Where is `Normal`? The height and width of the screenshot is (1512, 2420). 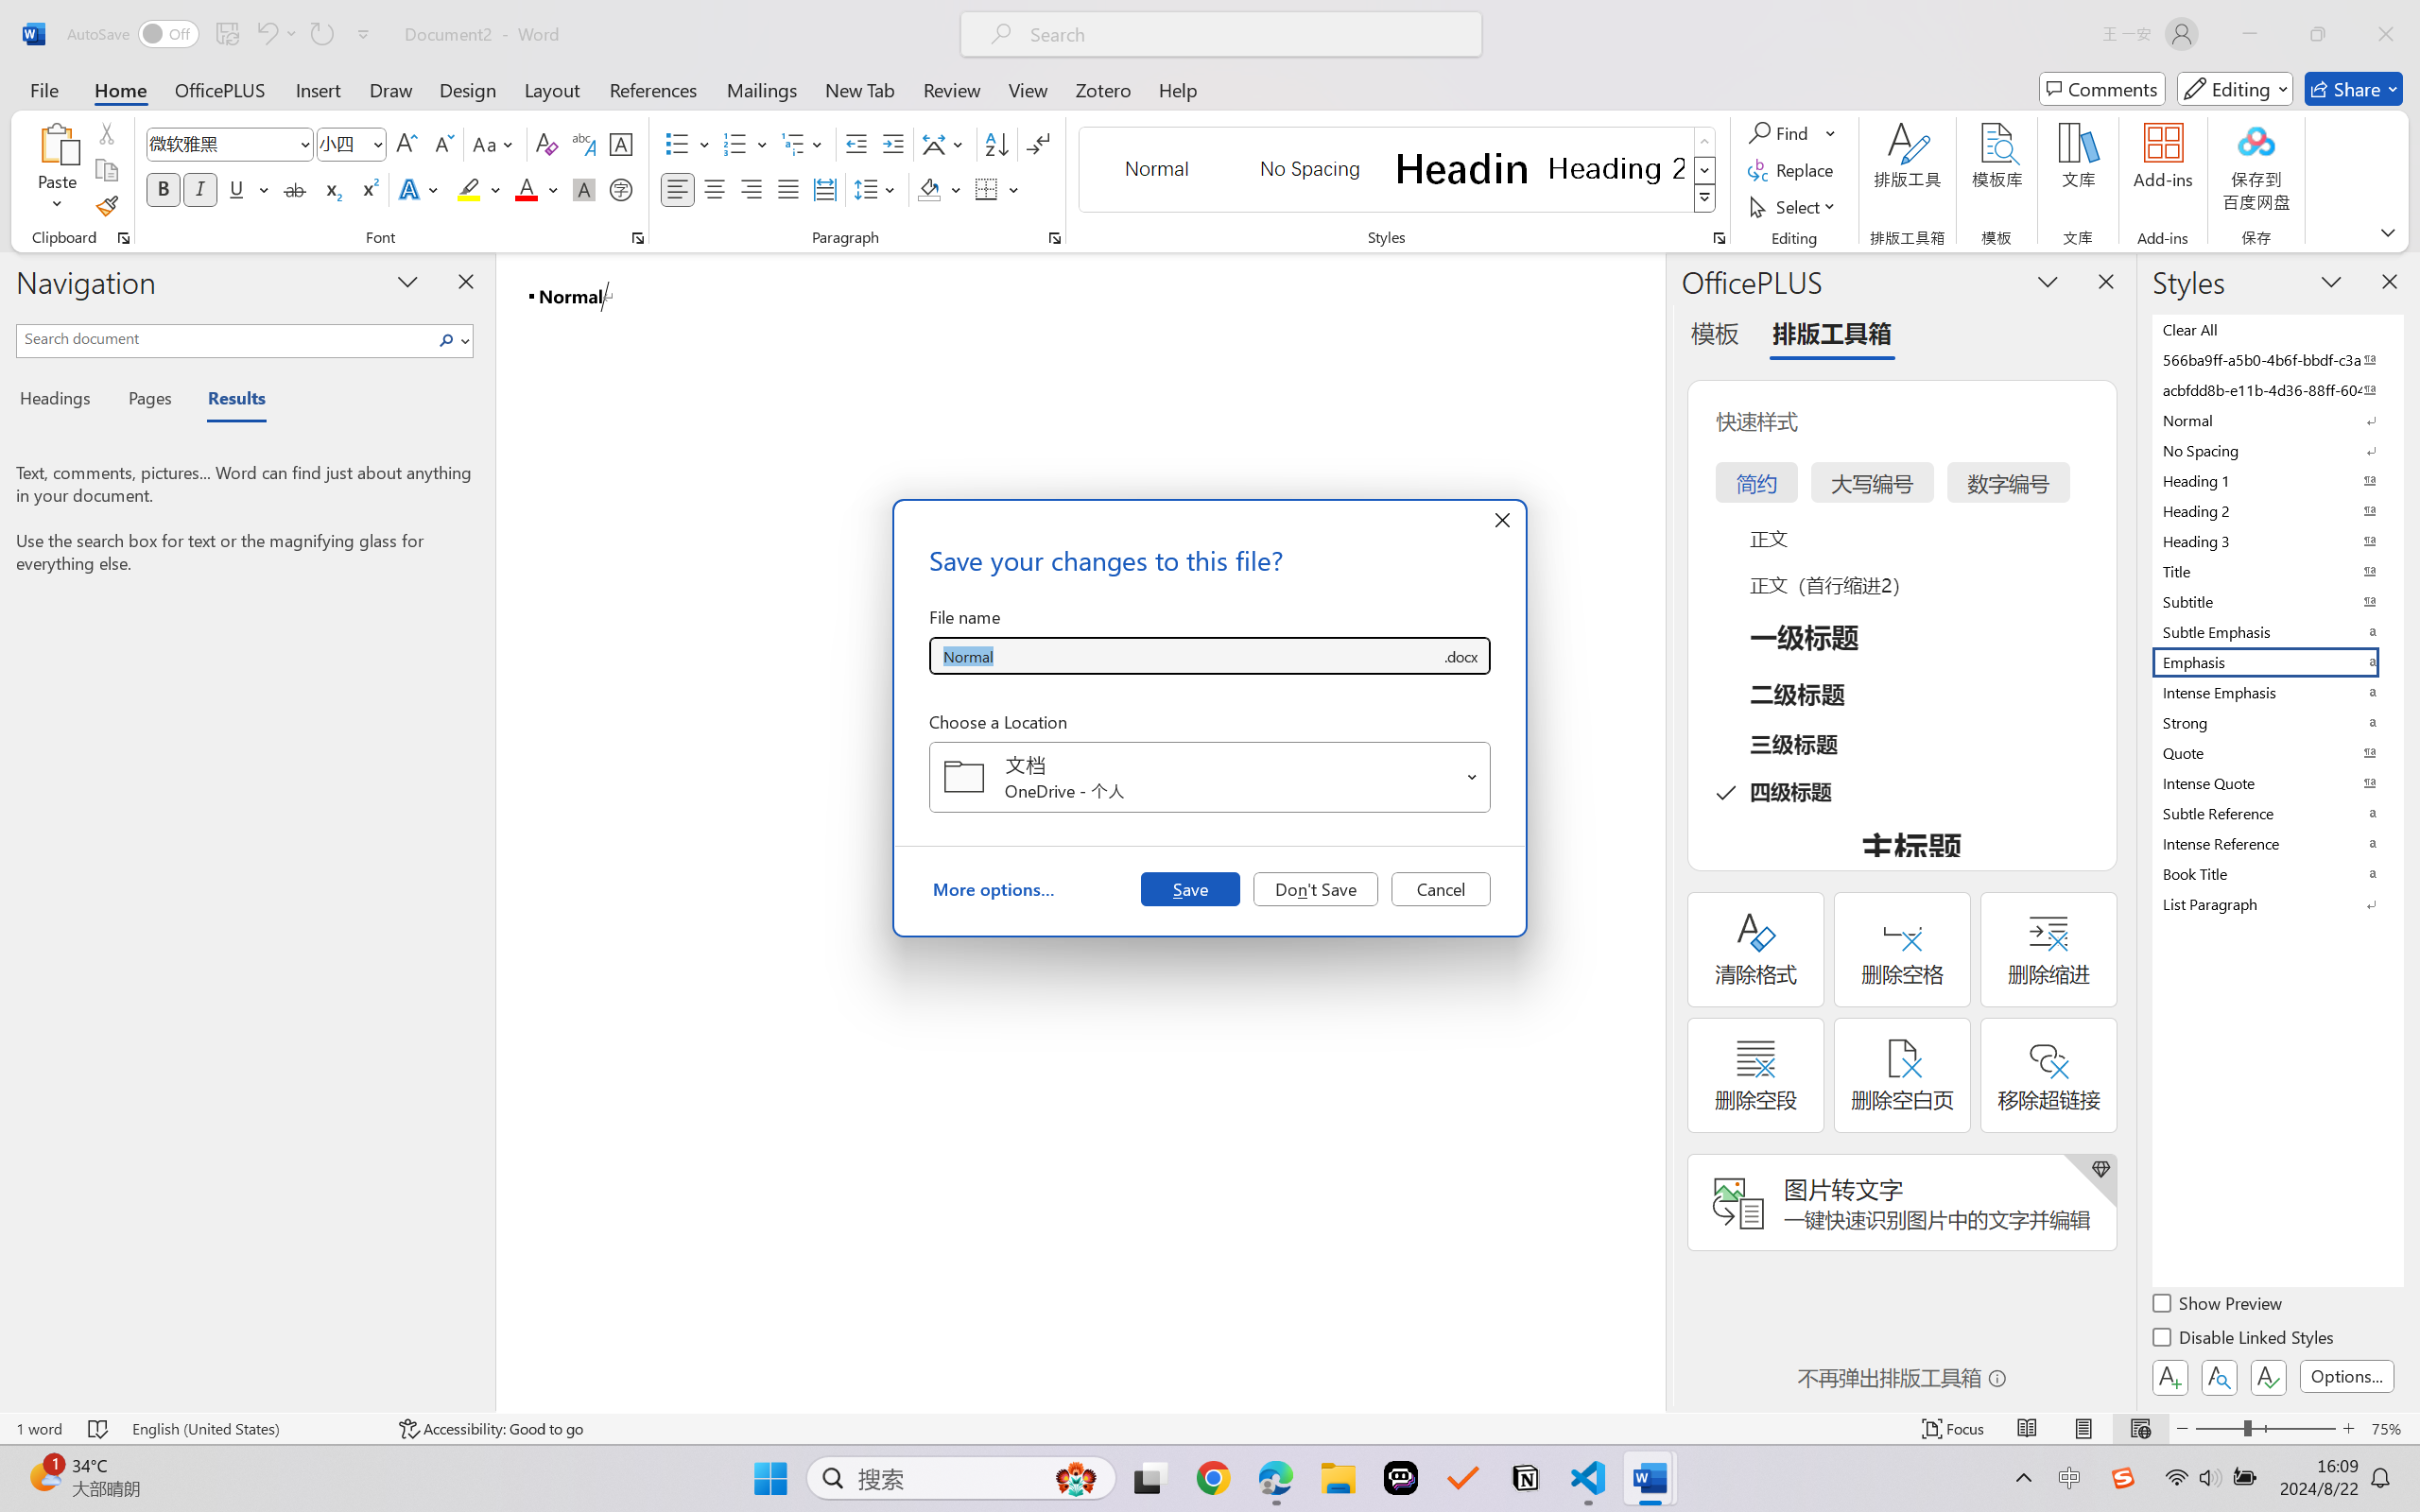
Normal is located at coordinates (2276, 420).